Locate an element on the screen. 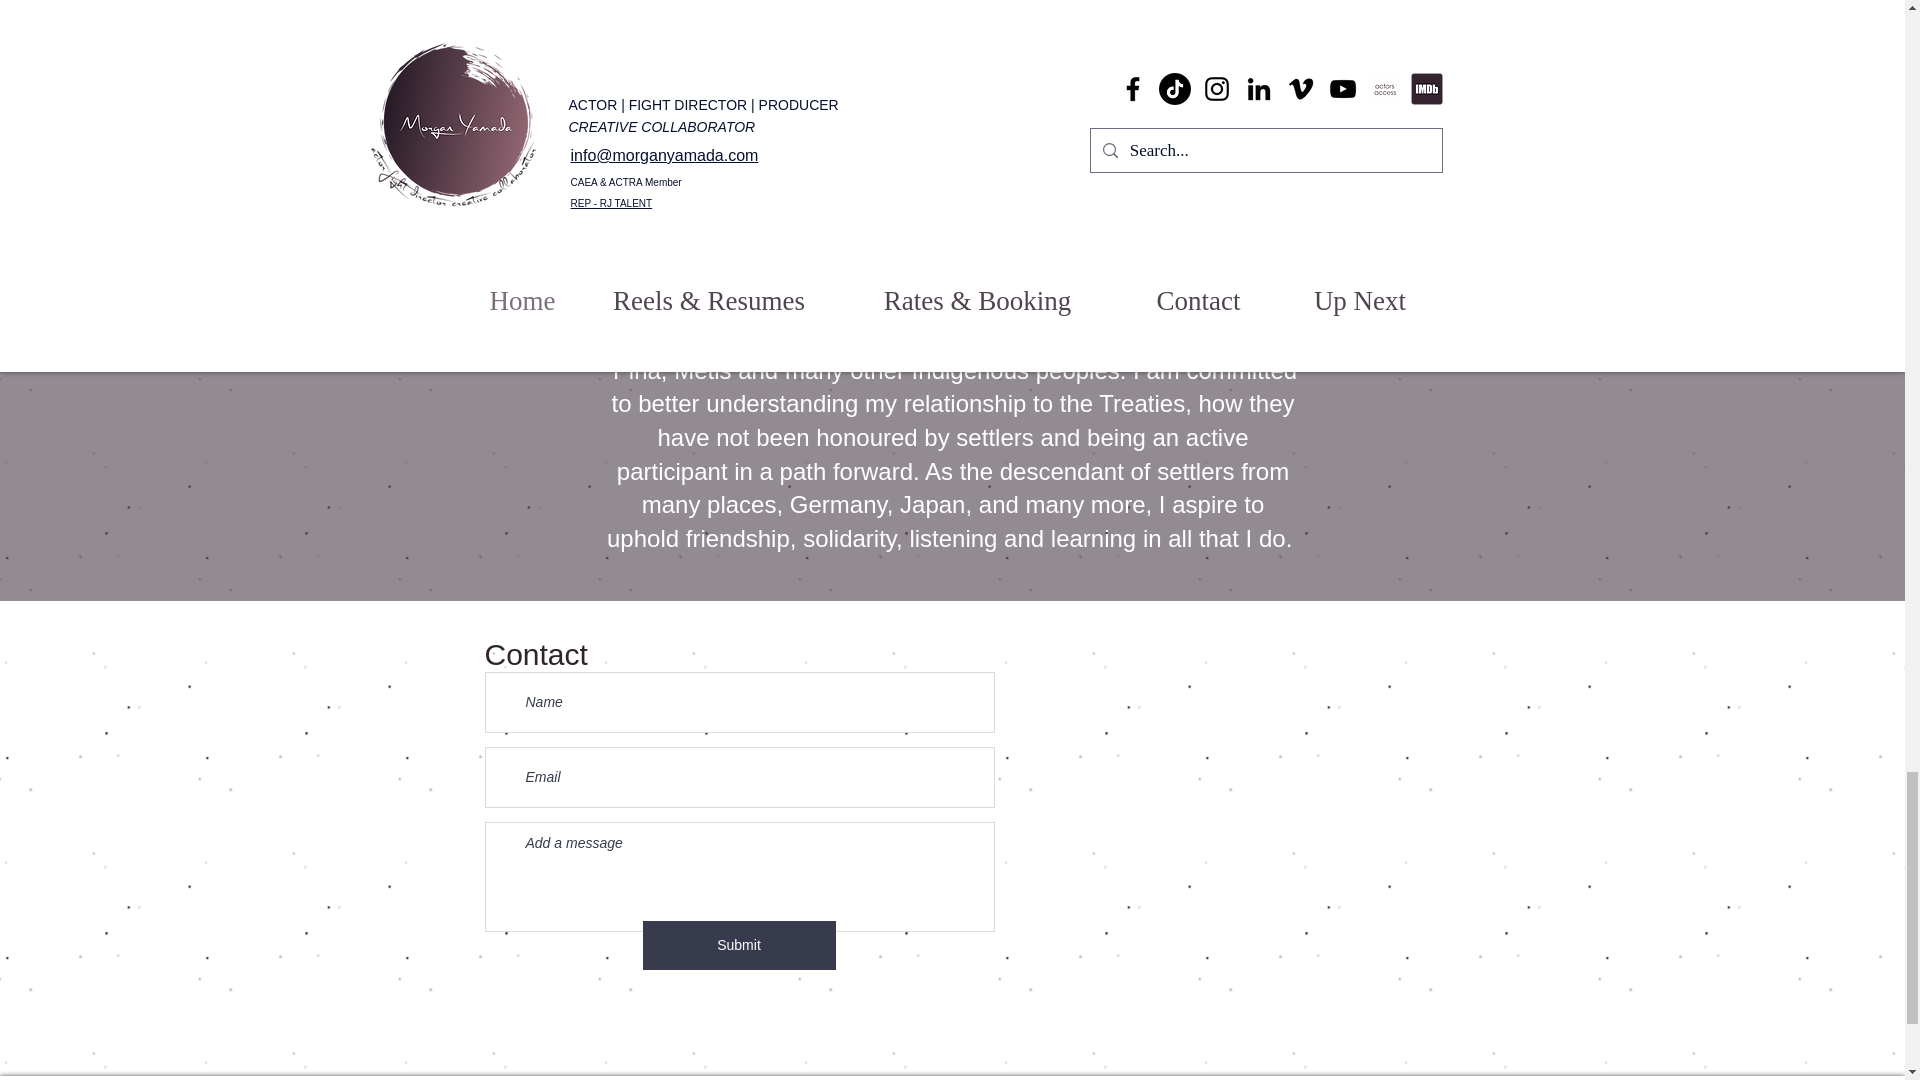  Submit is located at coordinates (738, 945).